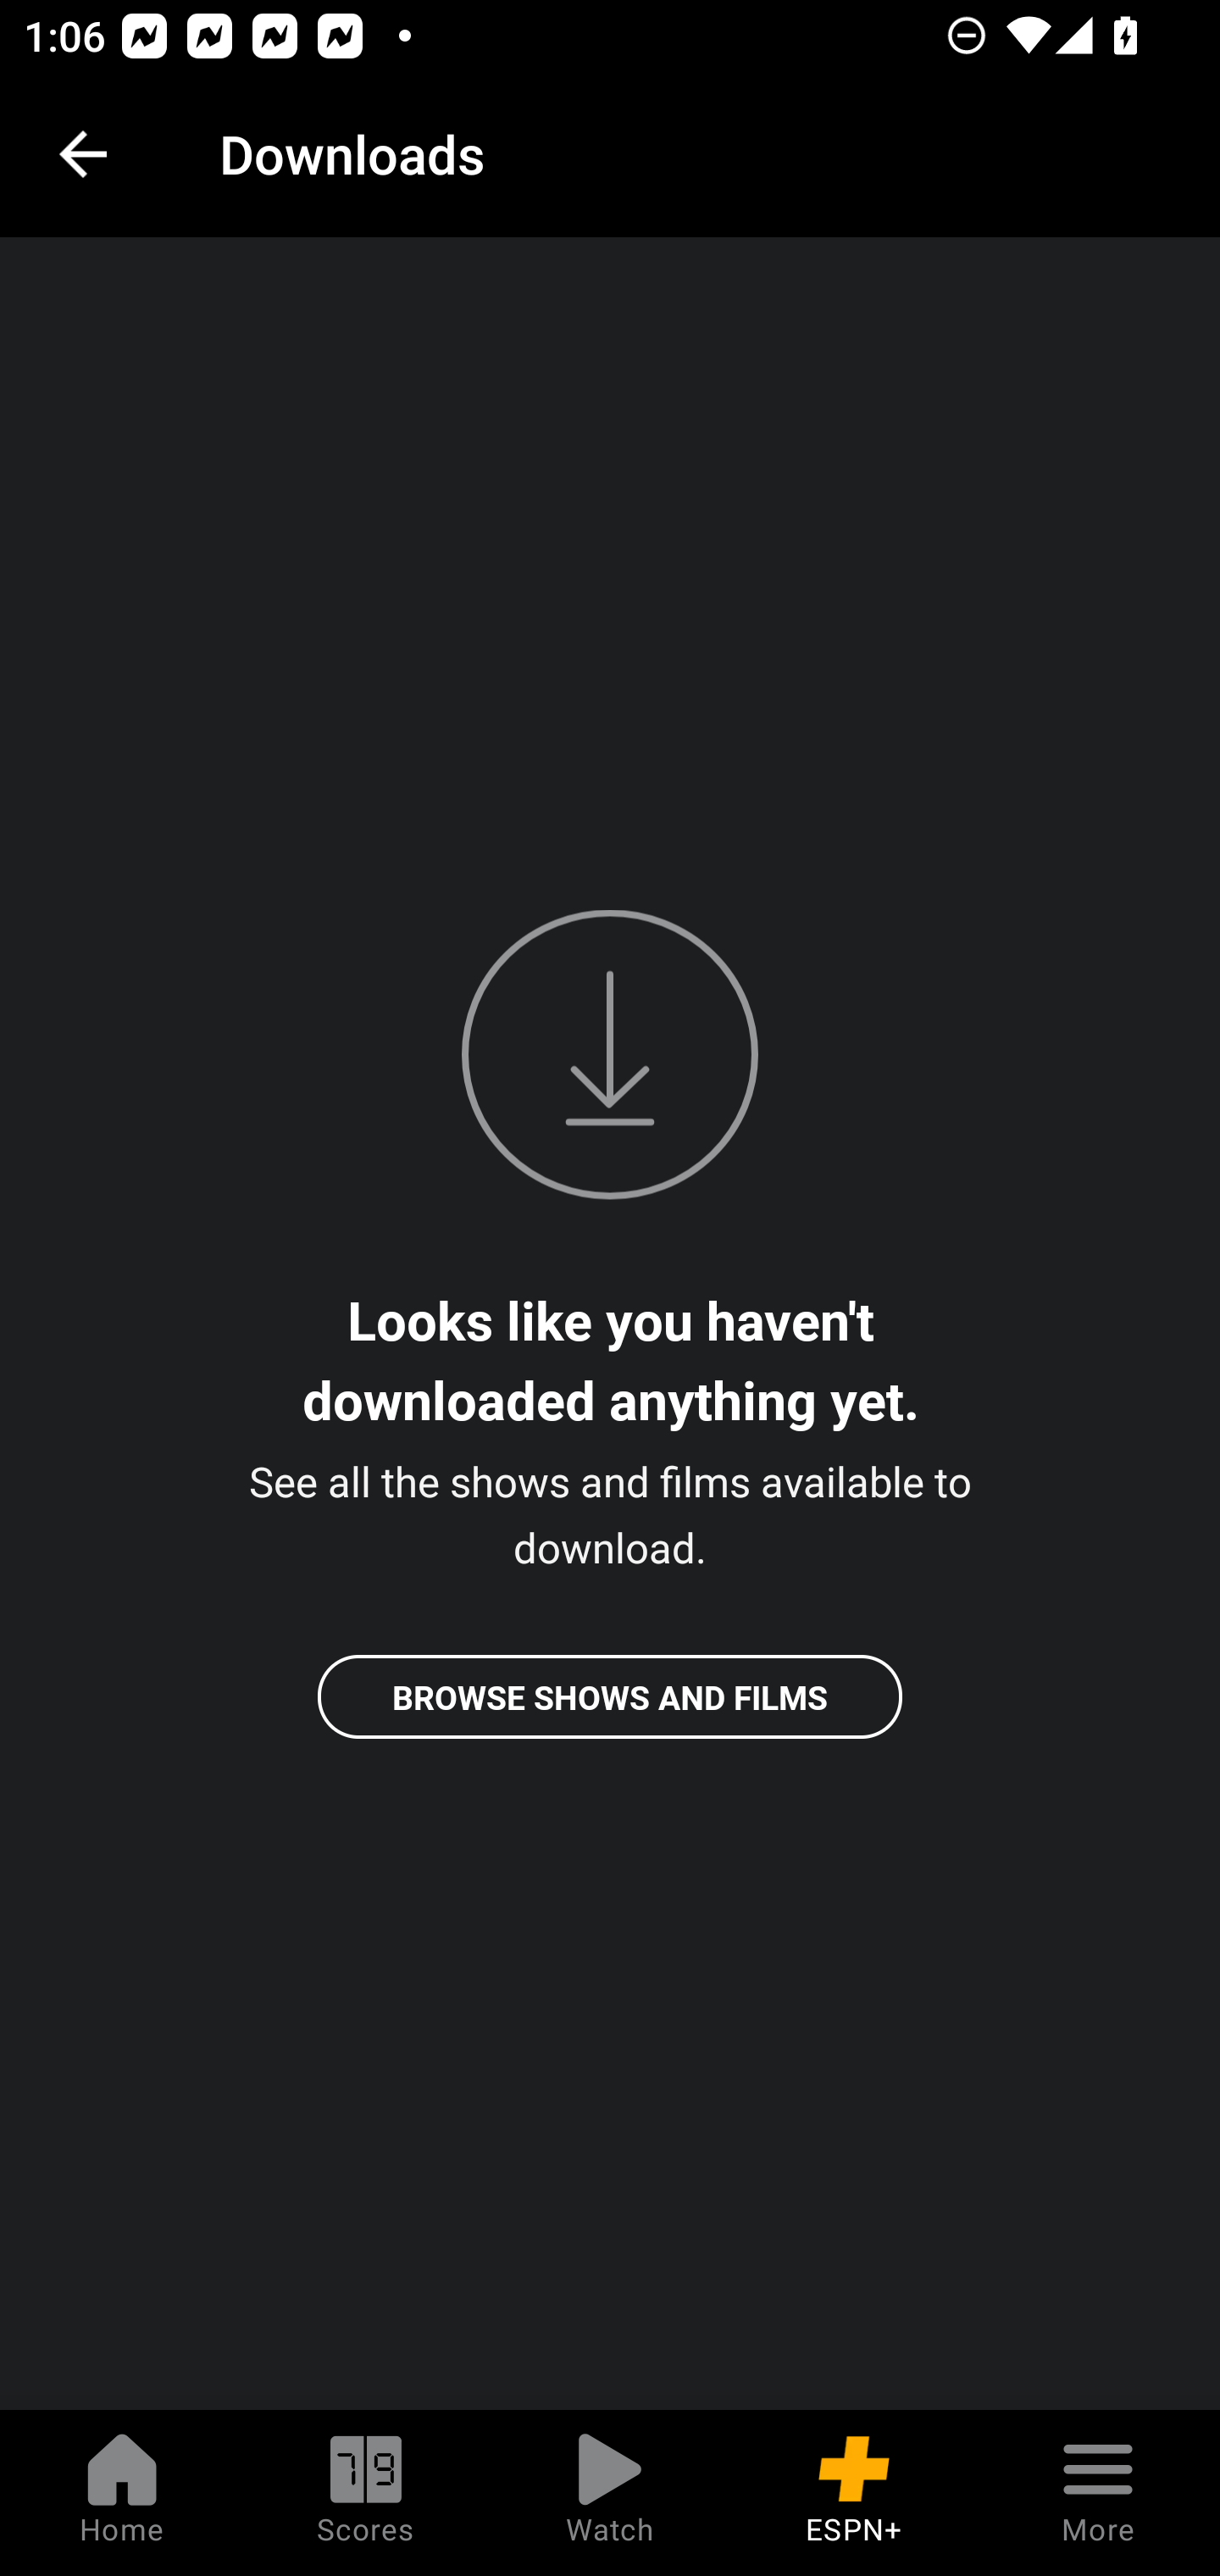  Describe the element at coordinates (366, 2493) in the screenshot. I see `Scores` at that location.